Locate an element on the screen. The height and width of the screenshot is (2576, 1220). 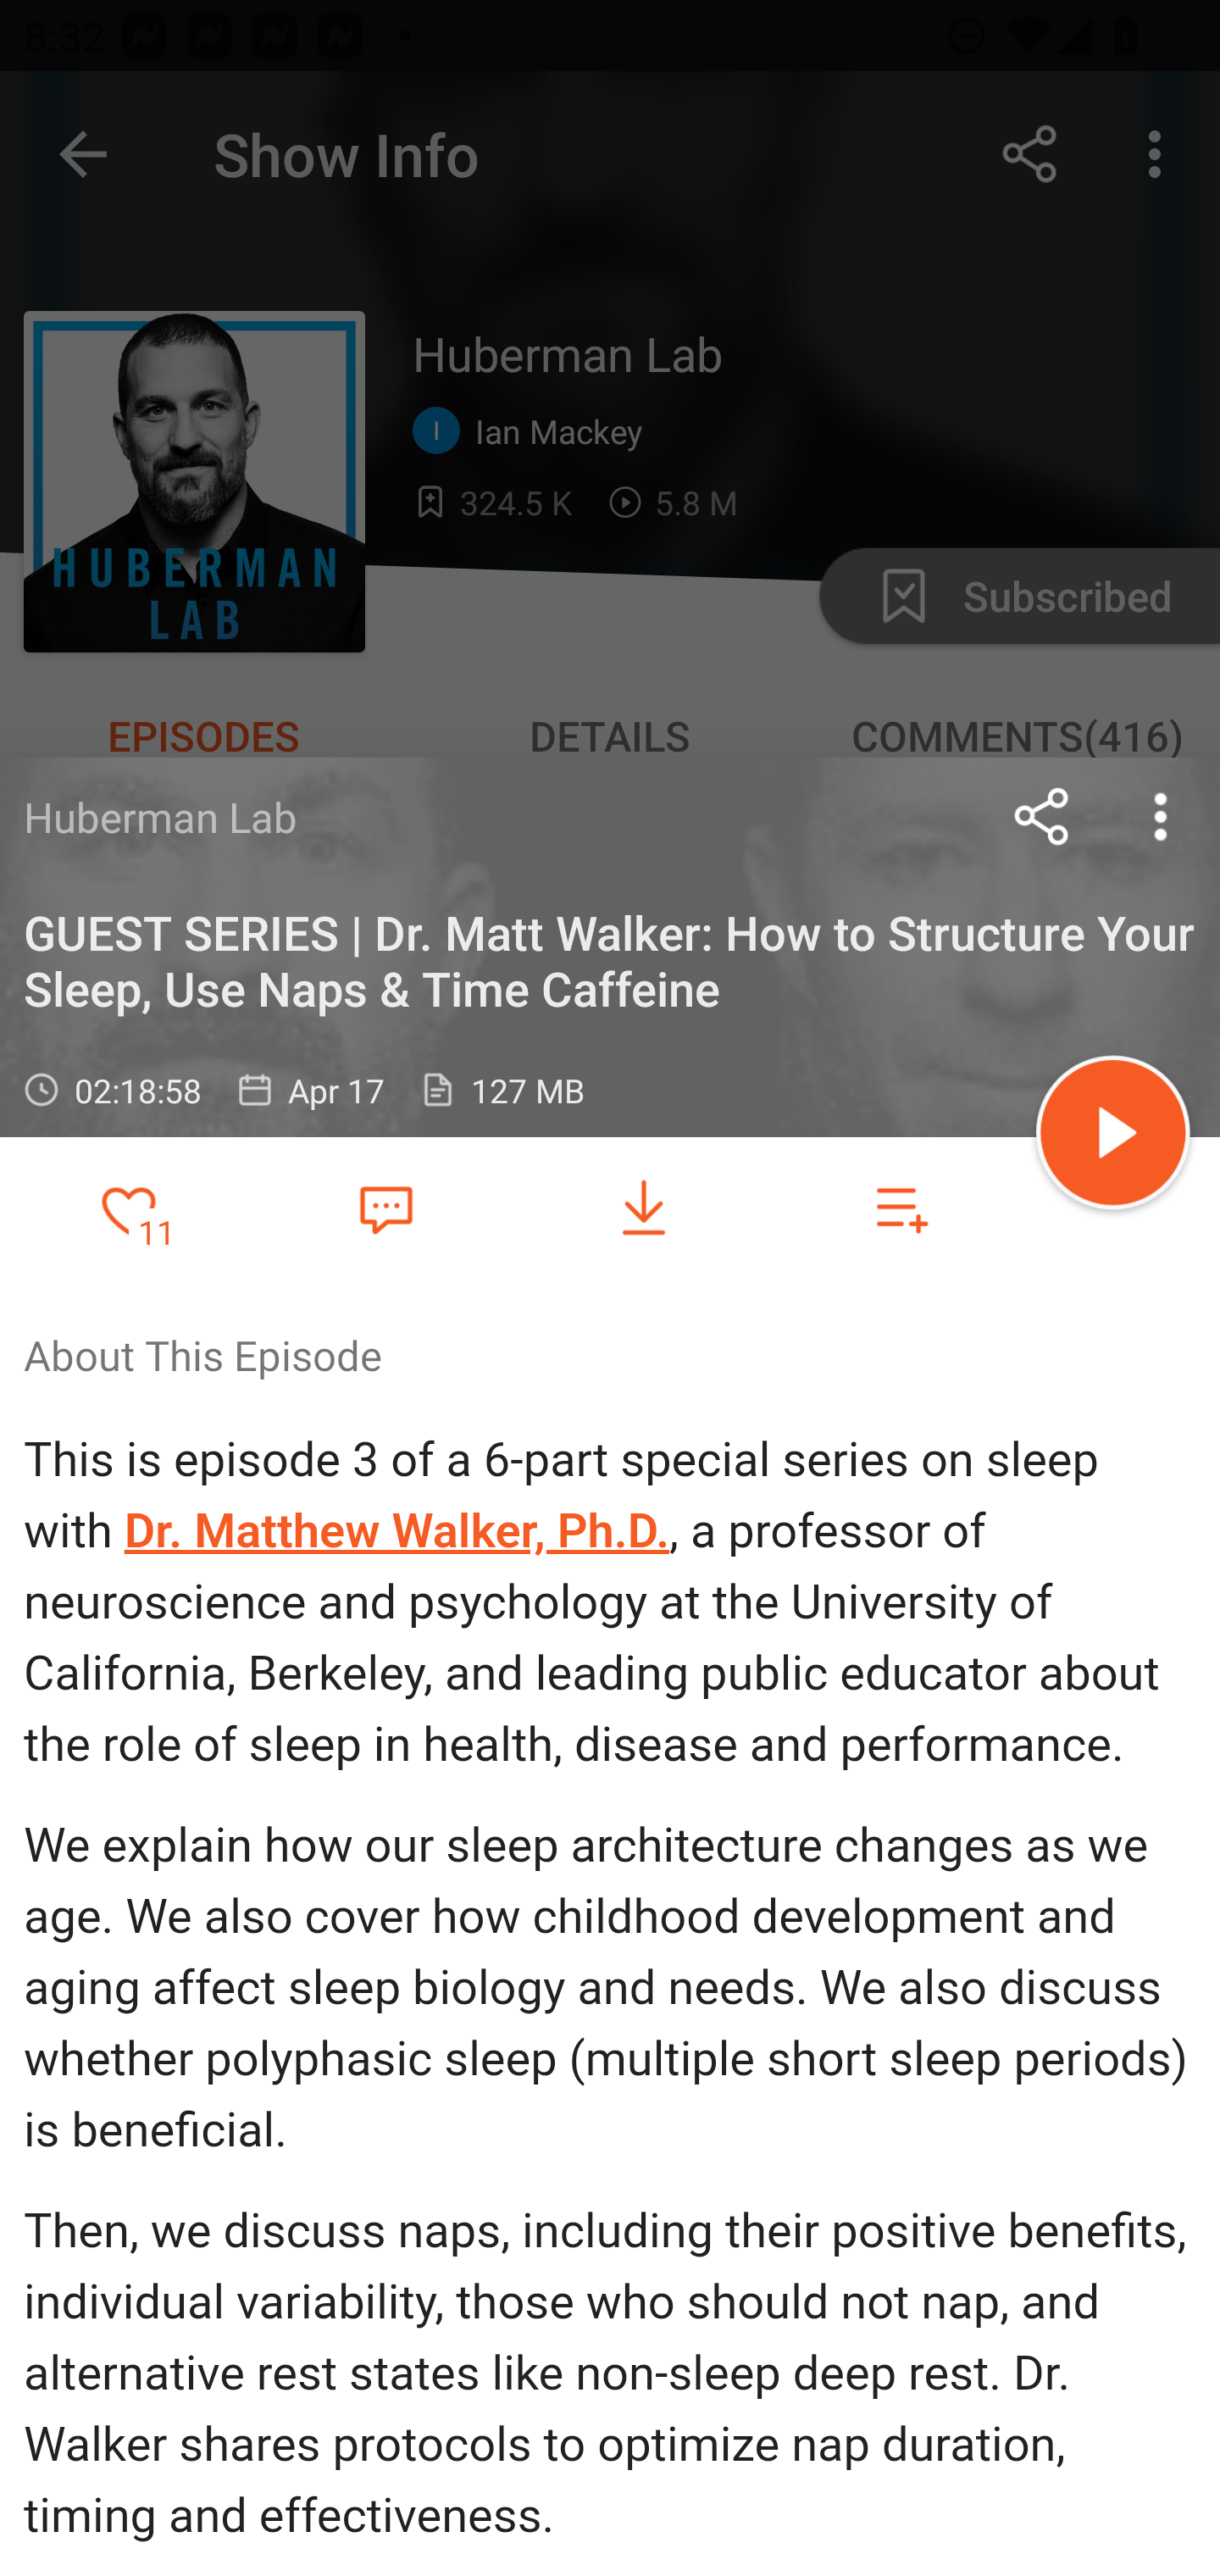
Dr. Matthew Walker, Ph.D. is located at coordinates (396, 1531).